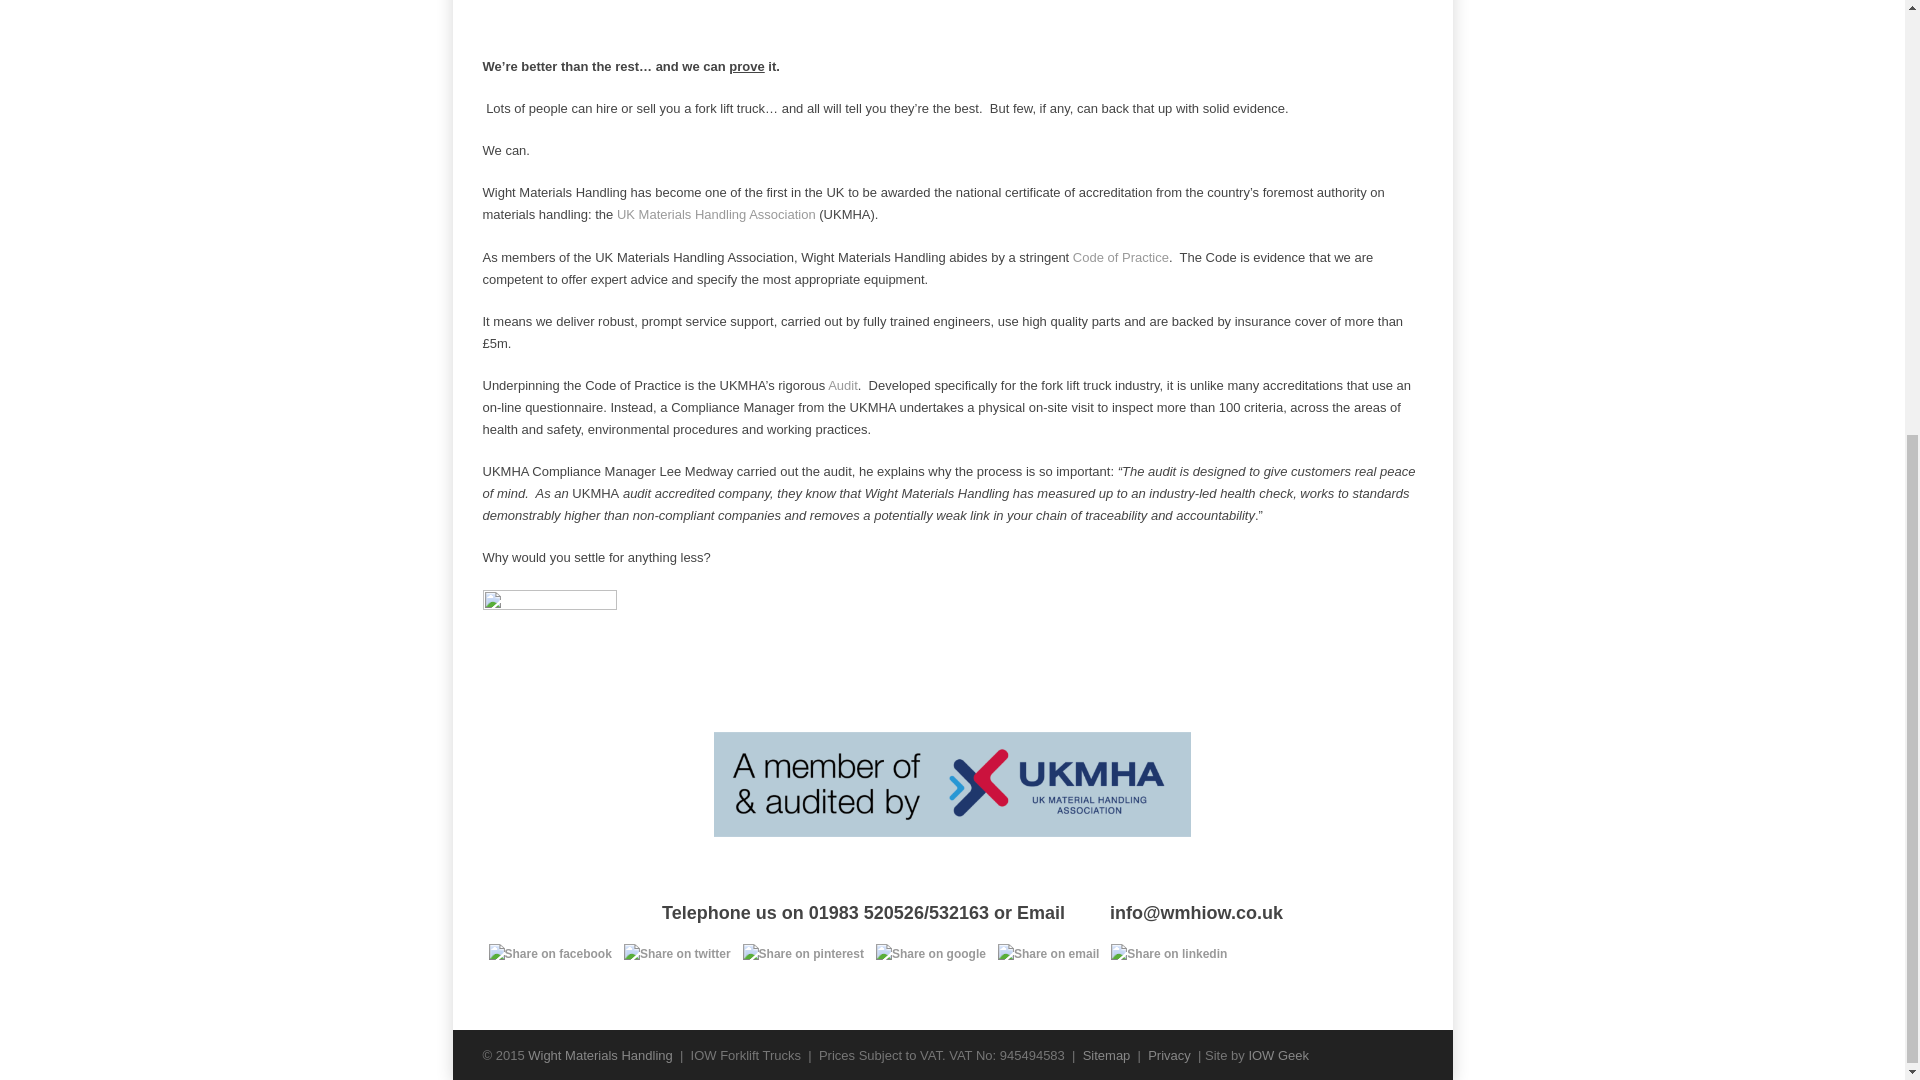  Describe the element at coordinates (1278, 1054) in the screenshot. I see `IOW Geek` at that location.